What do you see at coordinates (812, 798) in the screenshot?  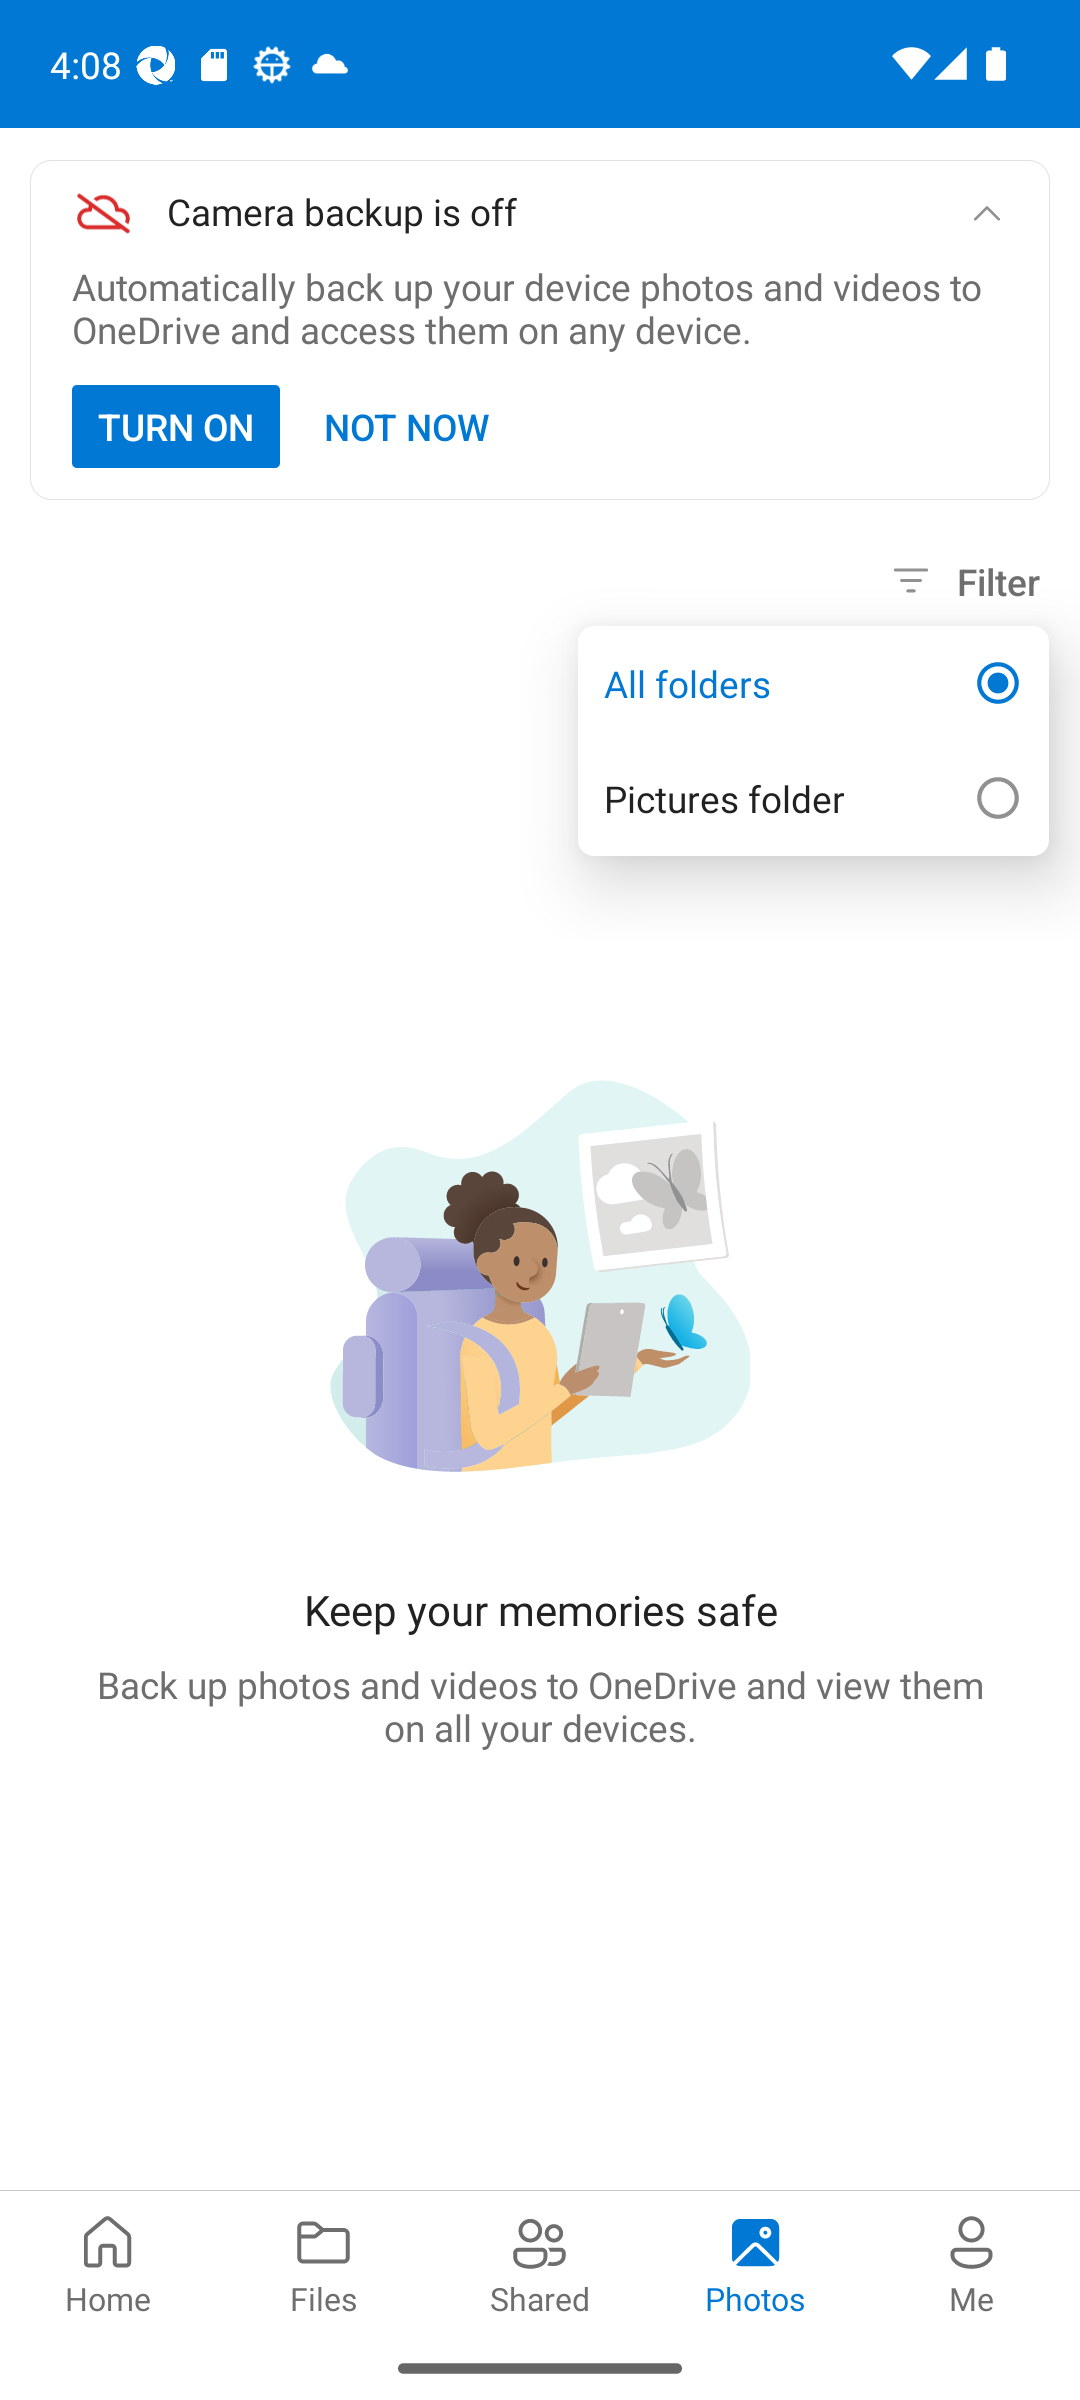 I see `Pictures folder` at bounding box center [812, 798].